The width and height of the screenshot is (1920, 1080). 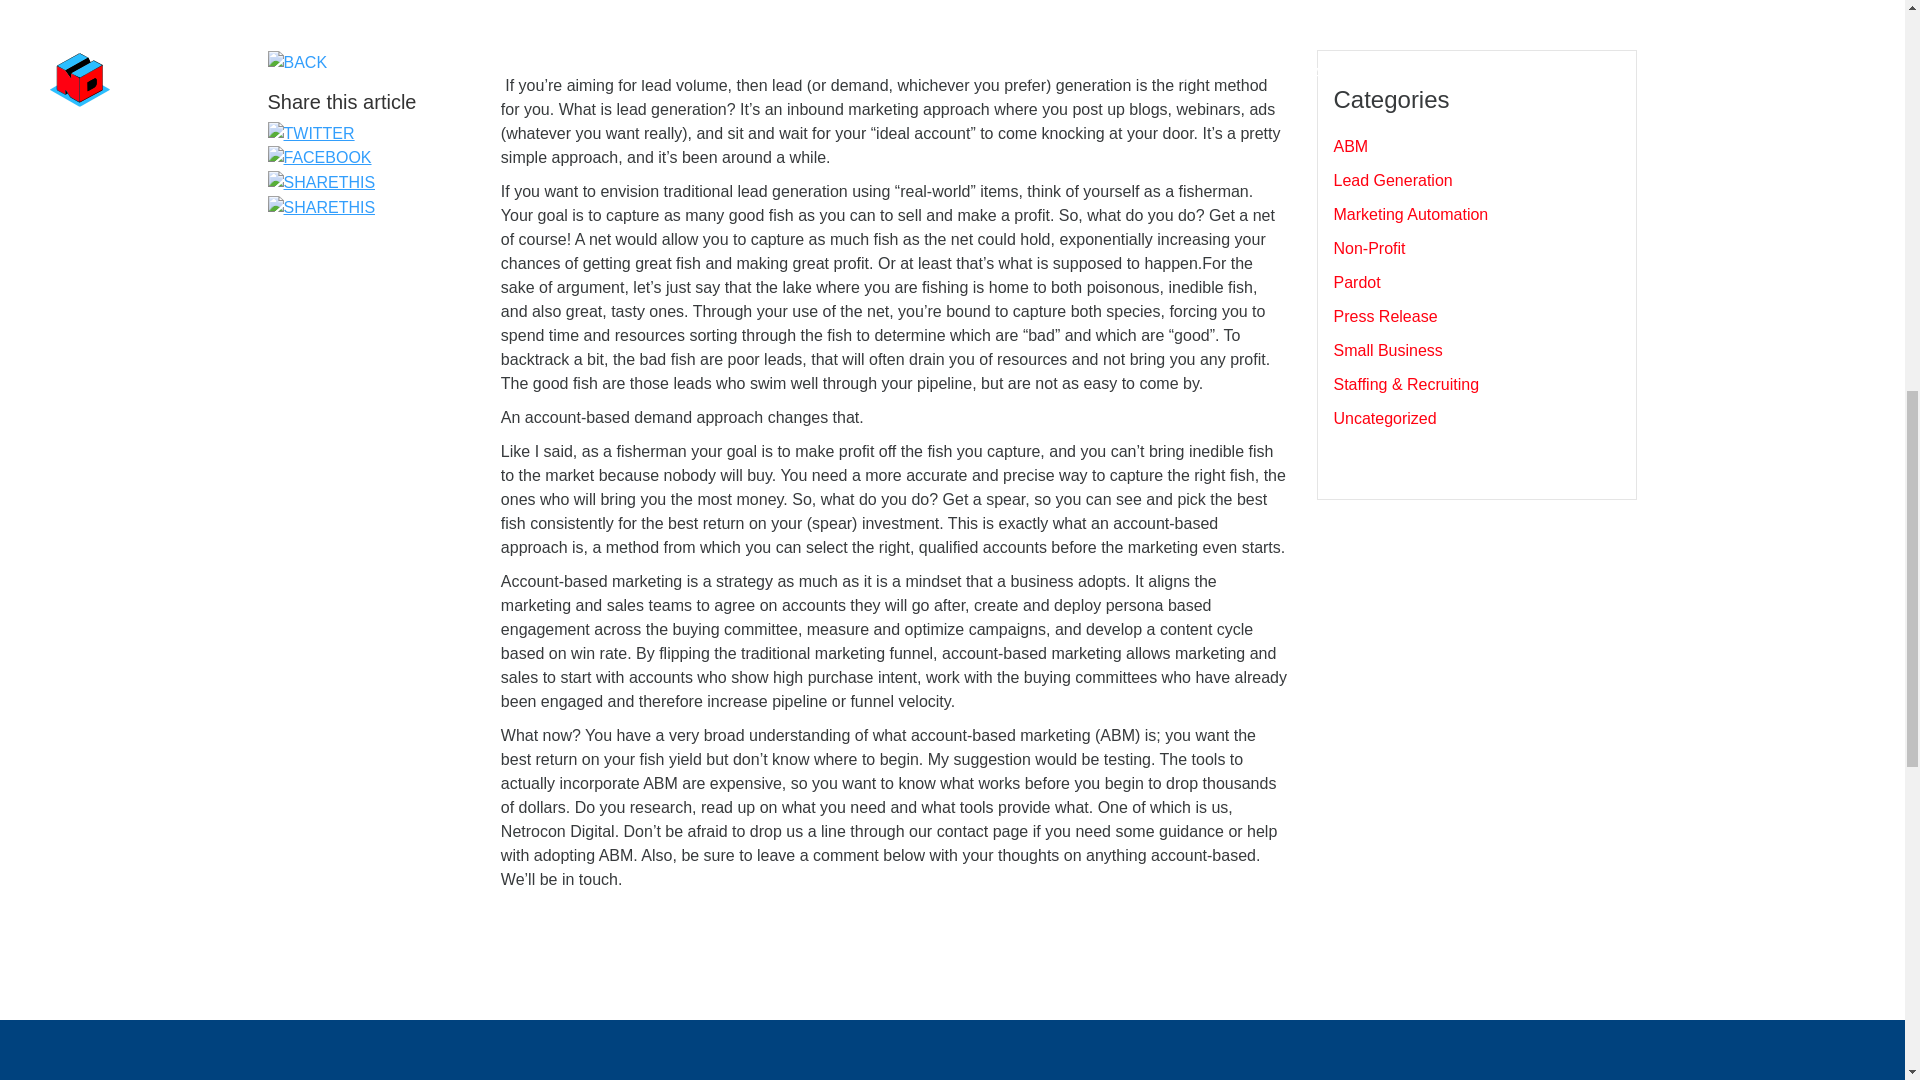 What do you see at coordinates (1384, 418) in the screenshot?
I see `Uncategorized` at bounding box center [1384, 418].